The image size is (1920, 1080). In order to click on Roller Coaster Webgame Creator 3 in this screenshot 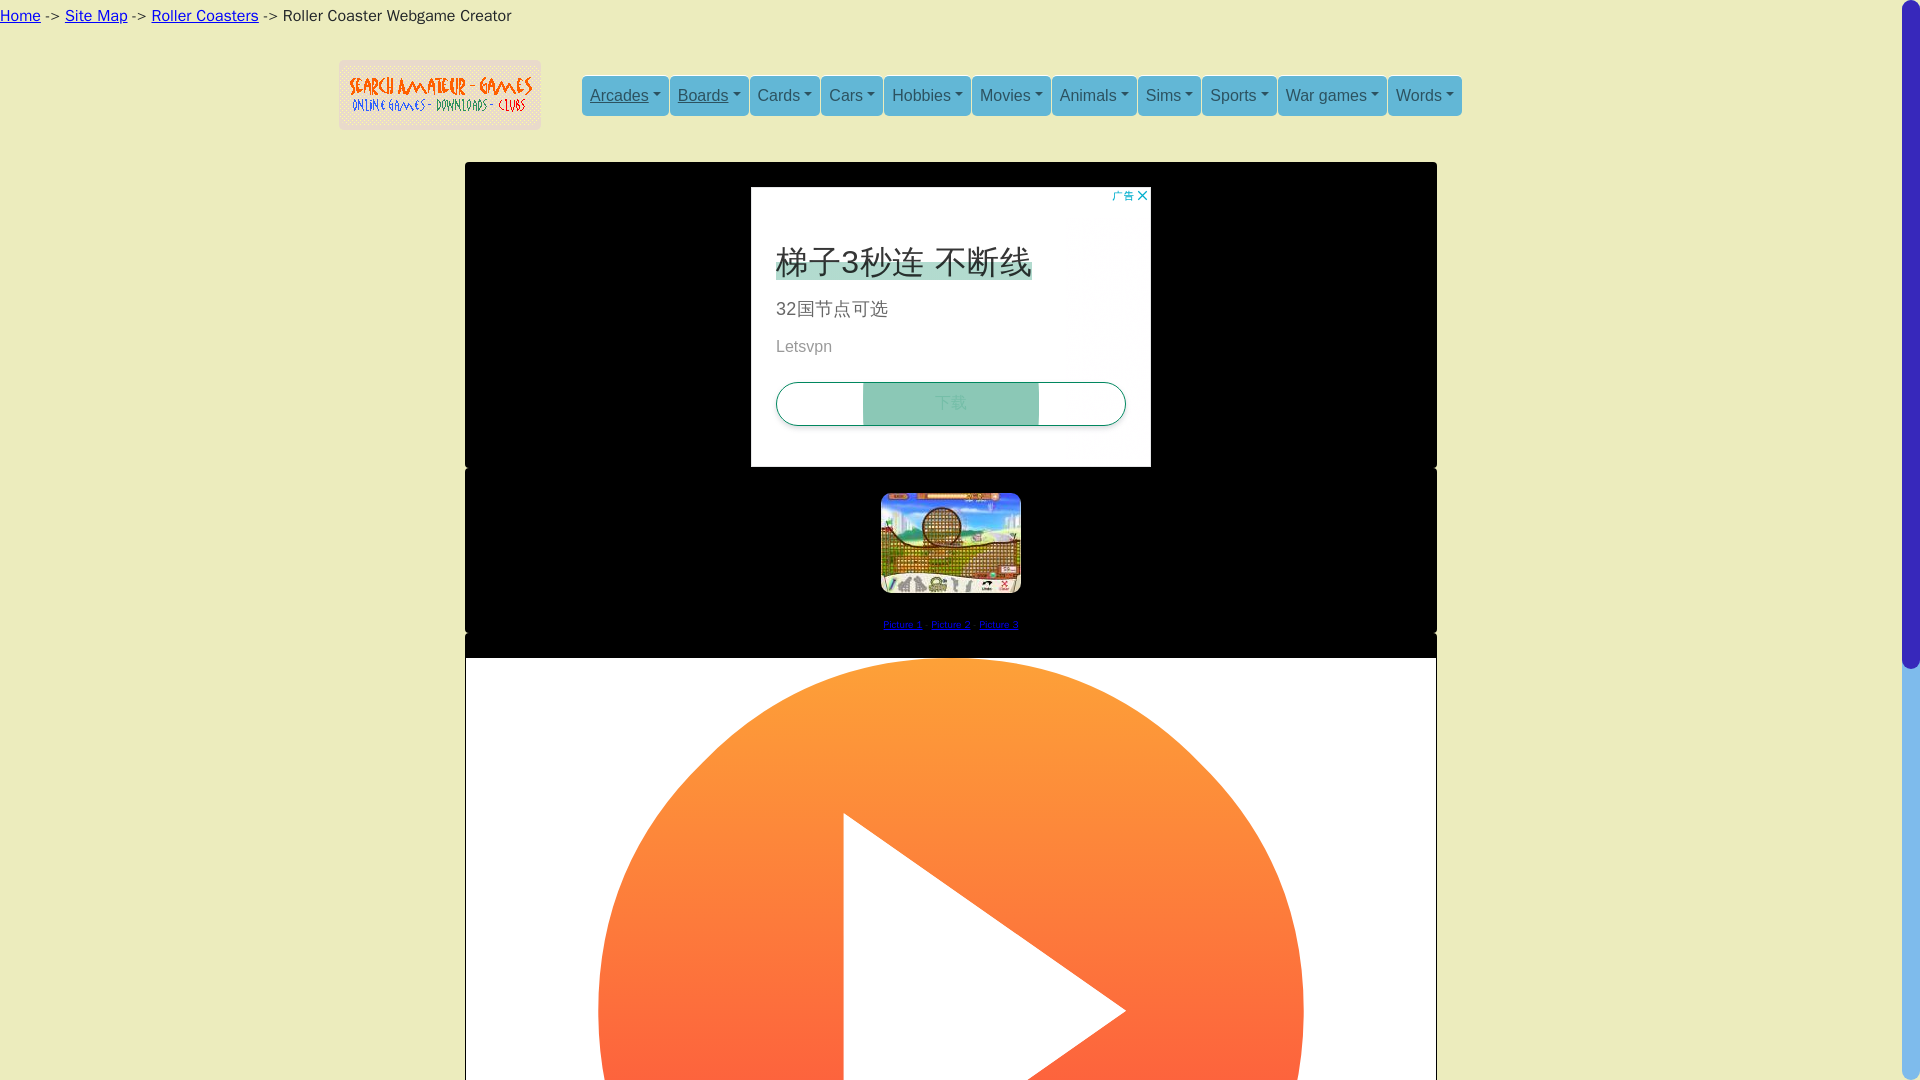, I will do `click(998, 624)`.